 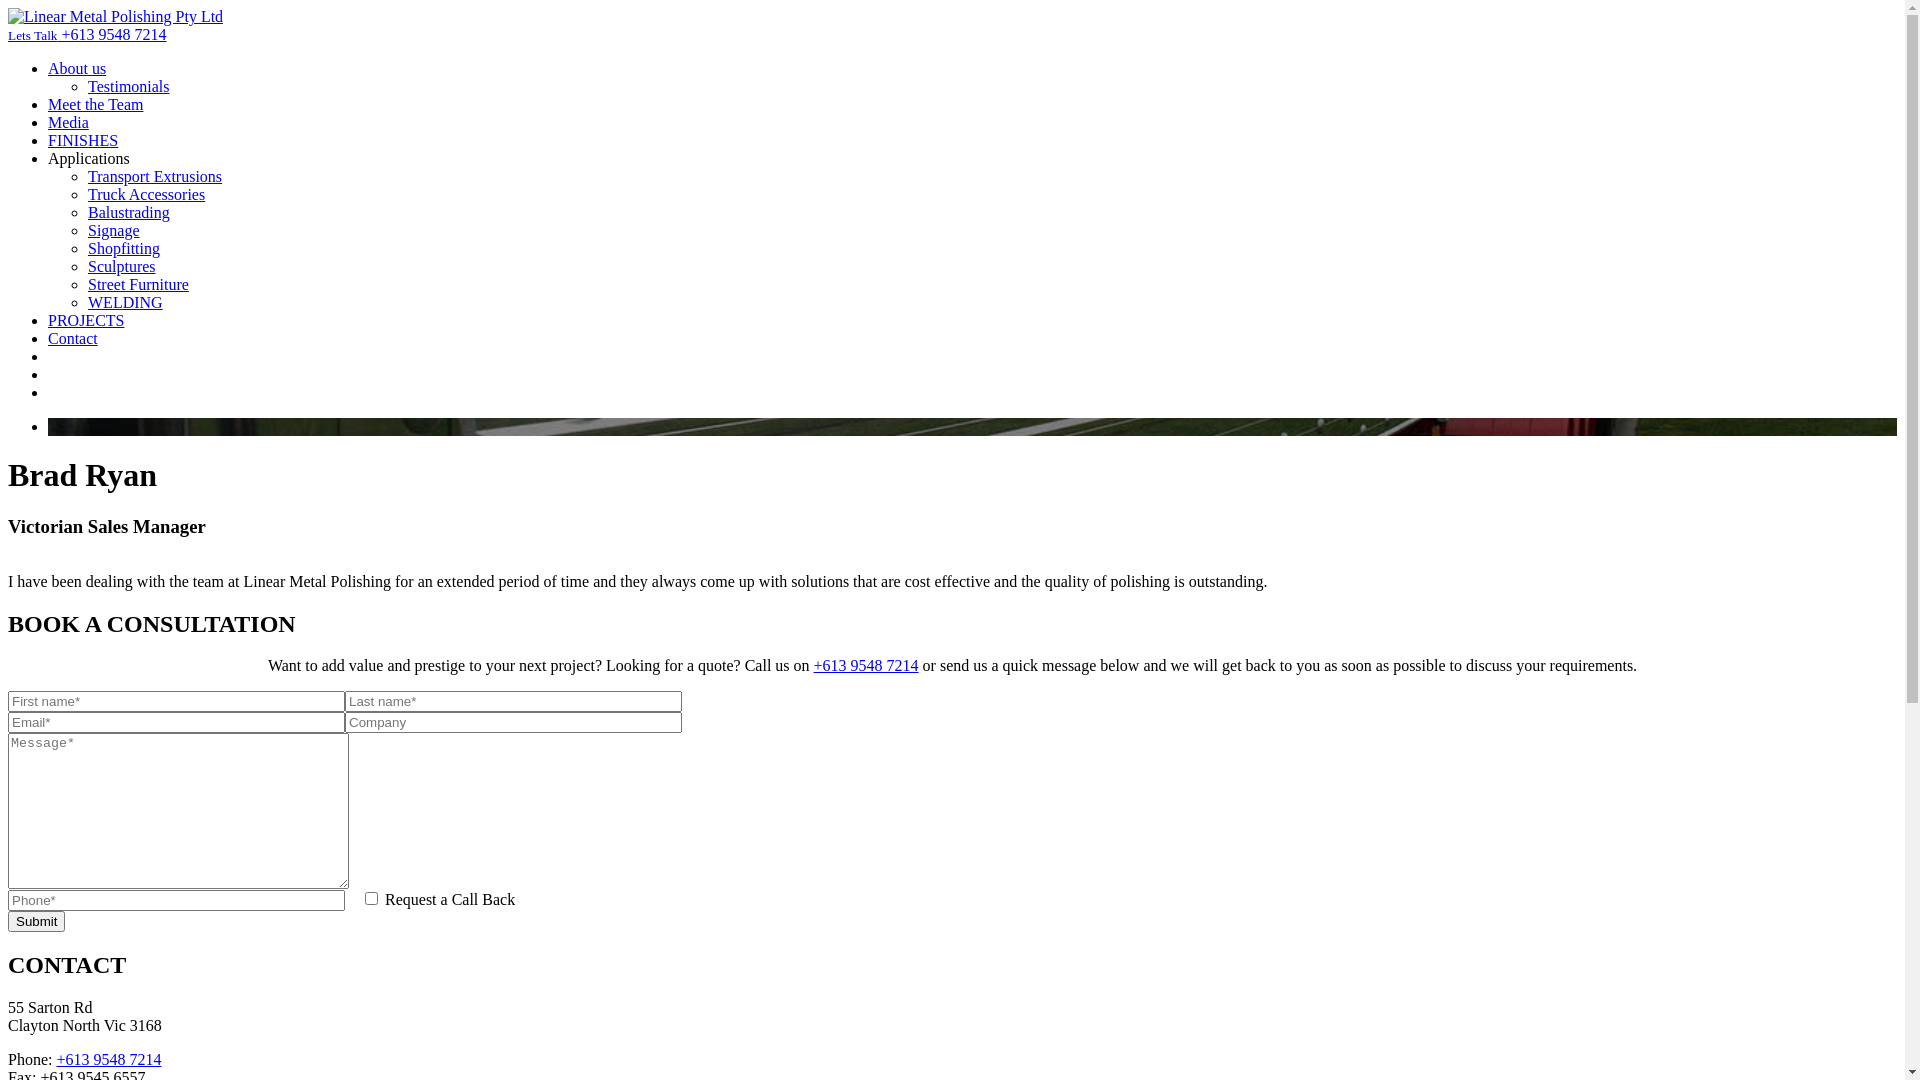 I want to click on FINISHES, so click(x=83, y=140).